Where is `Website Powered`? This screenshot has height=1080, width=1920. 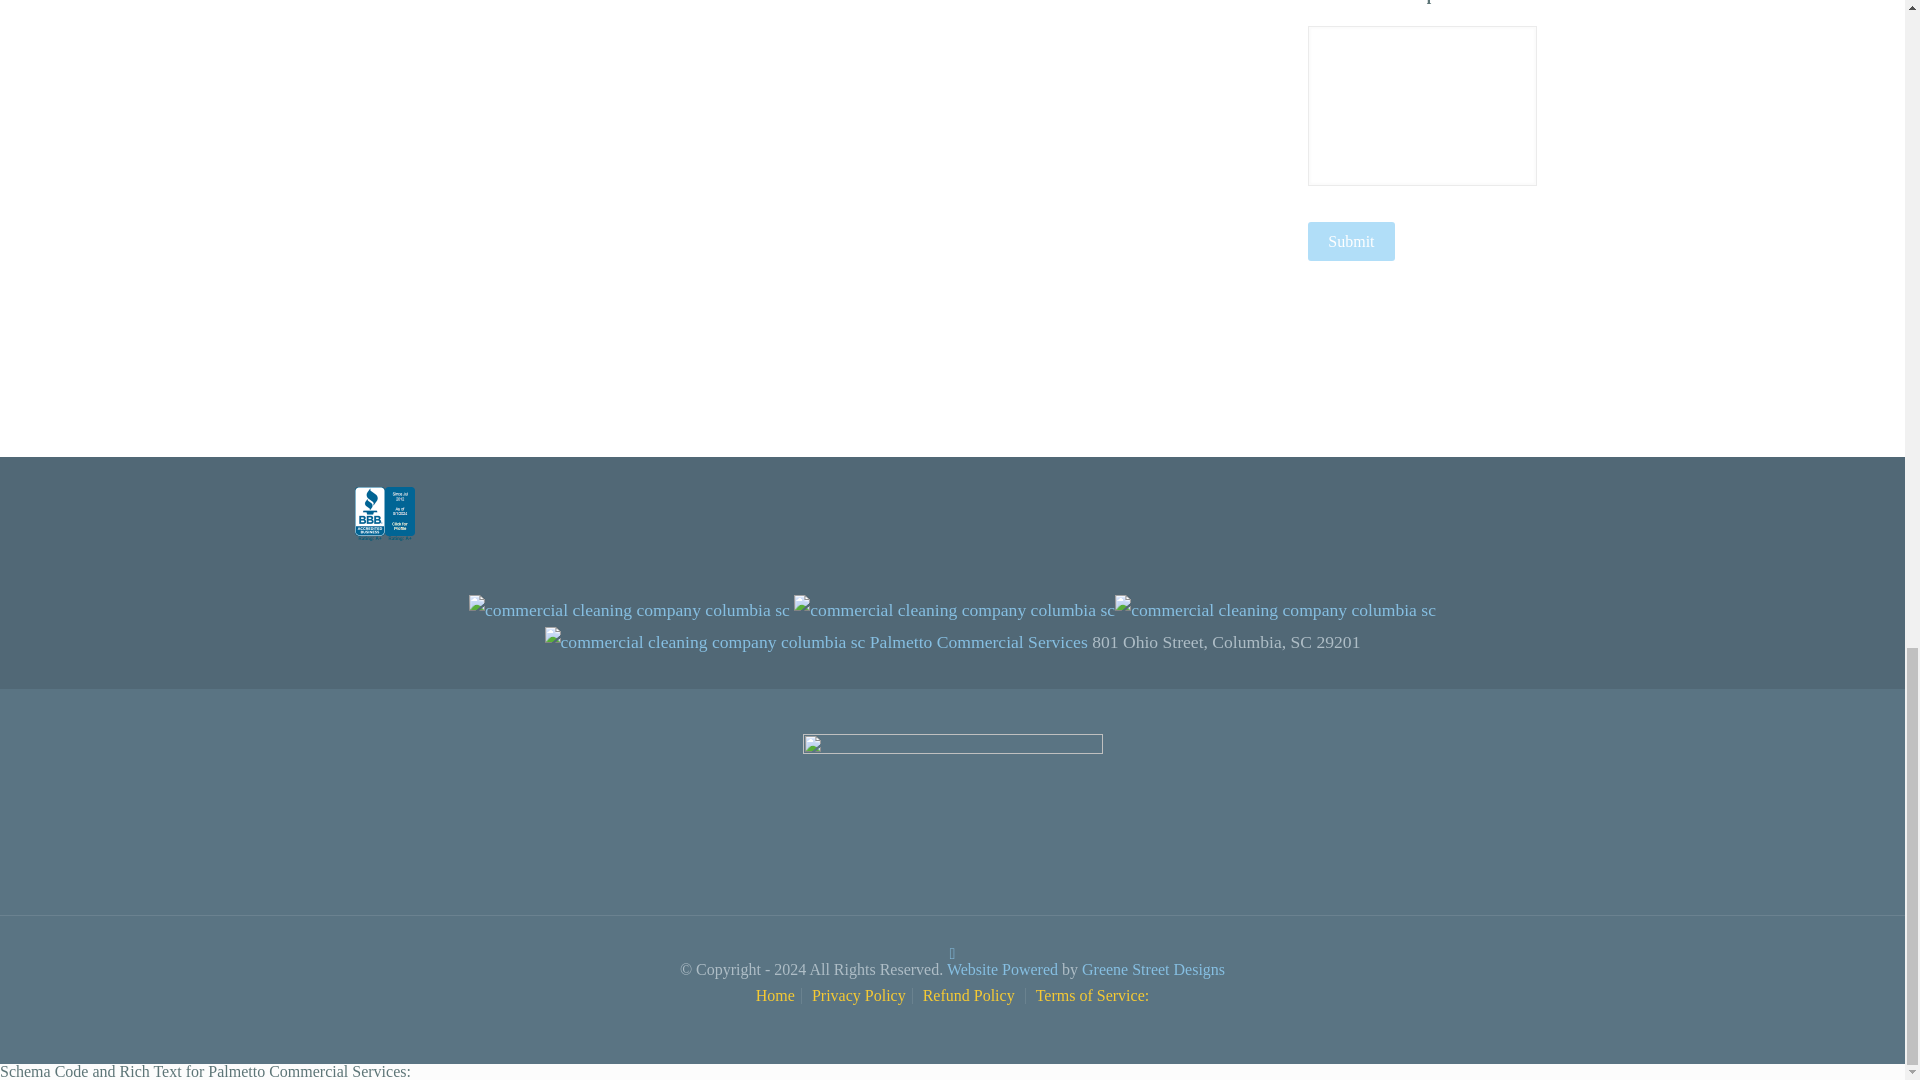 Website Powered is located at coordinates (1004, 970).